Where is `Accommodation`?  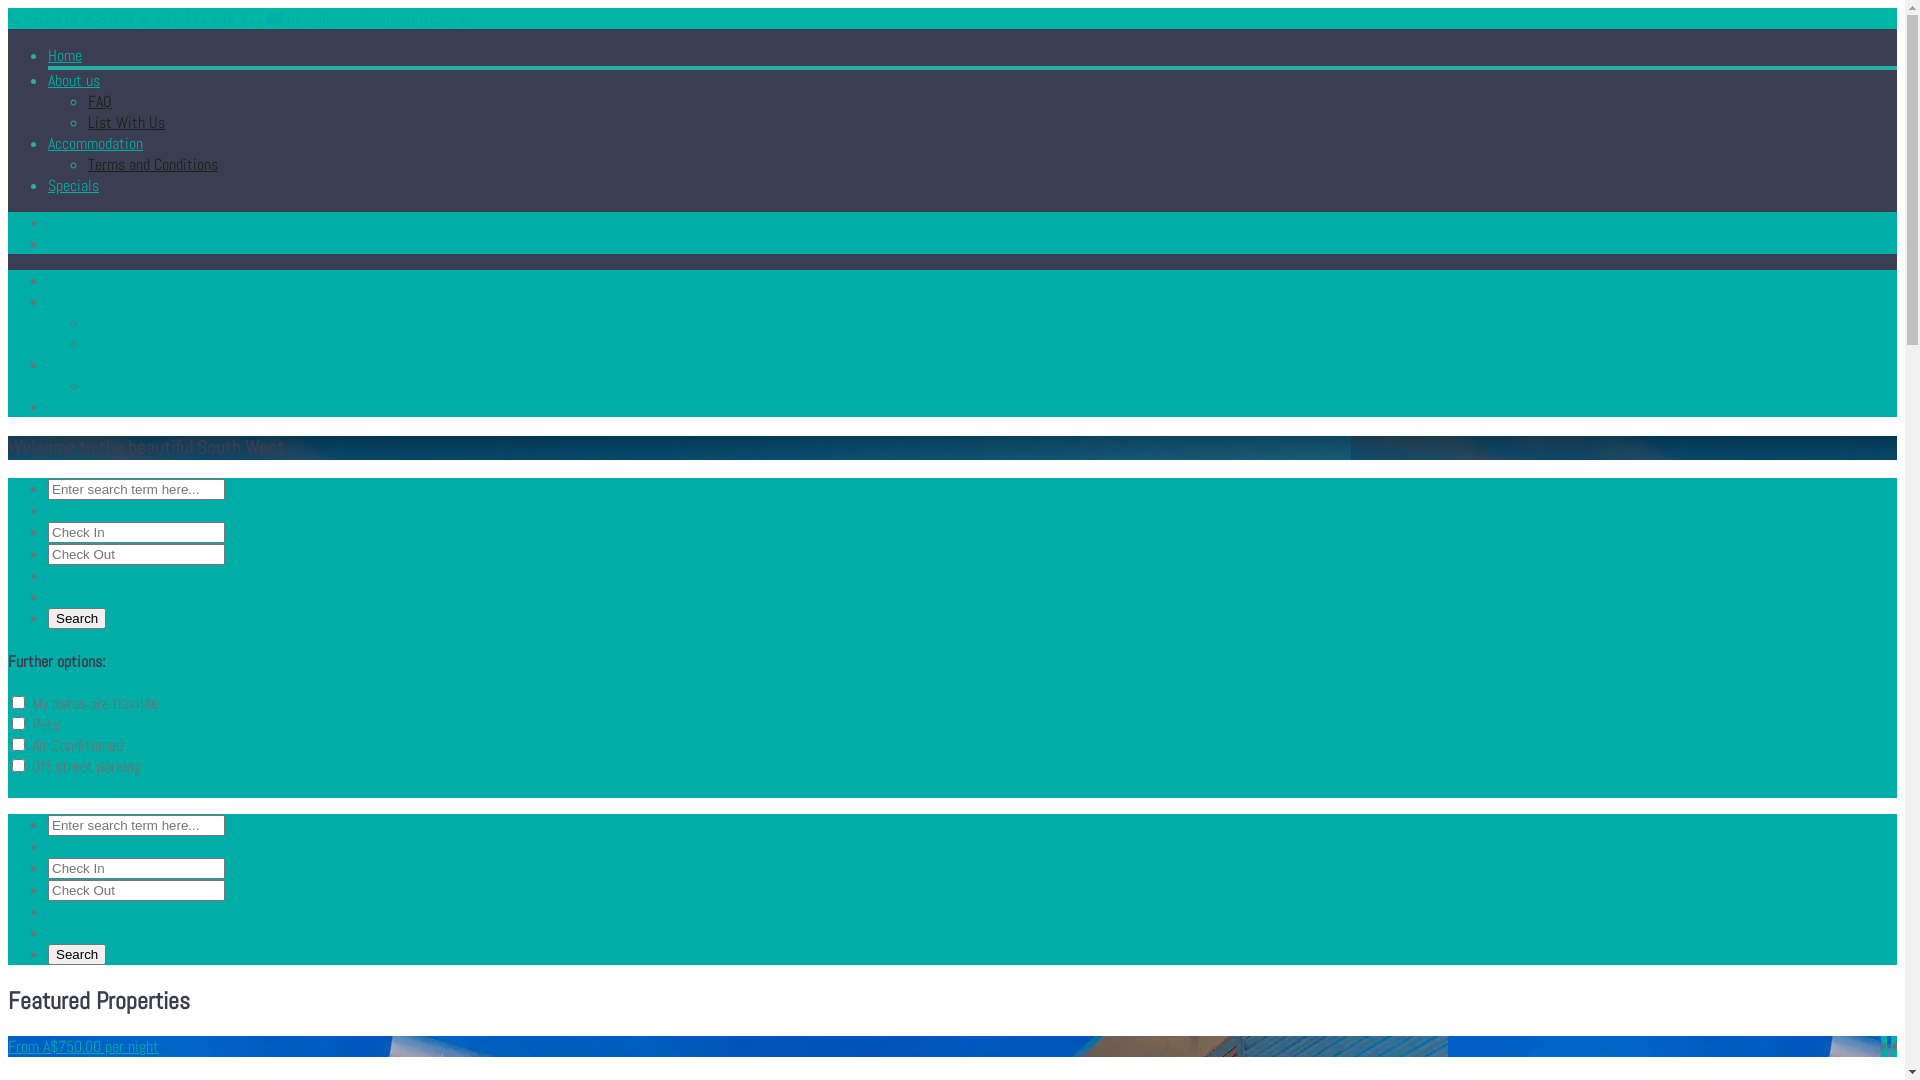
Accommodation is located at coordinates (96, 144).